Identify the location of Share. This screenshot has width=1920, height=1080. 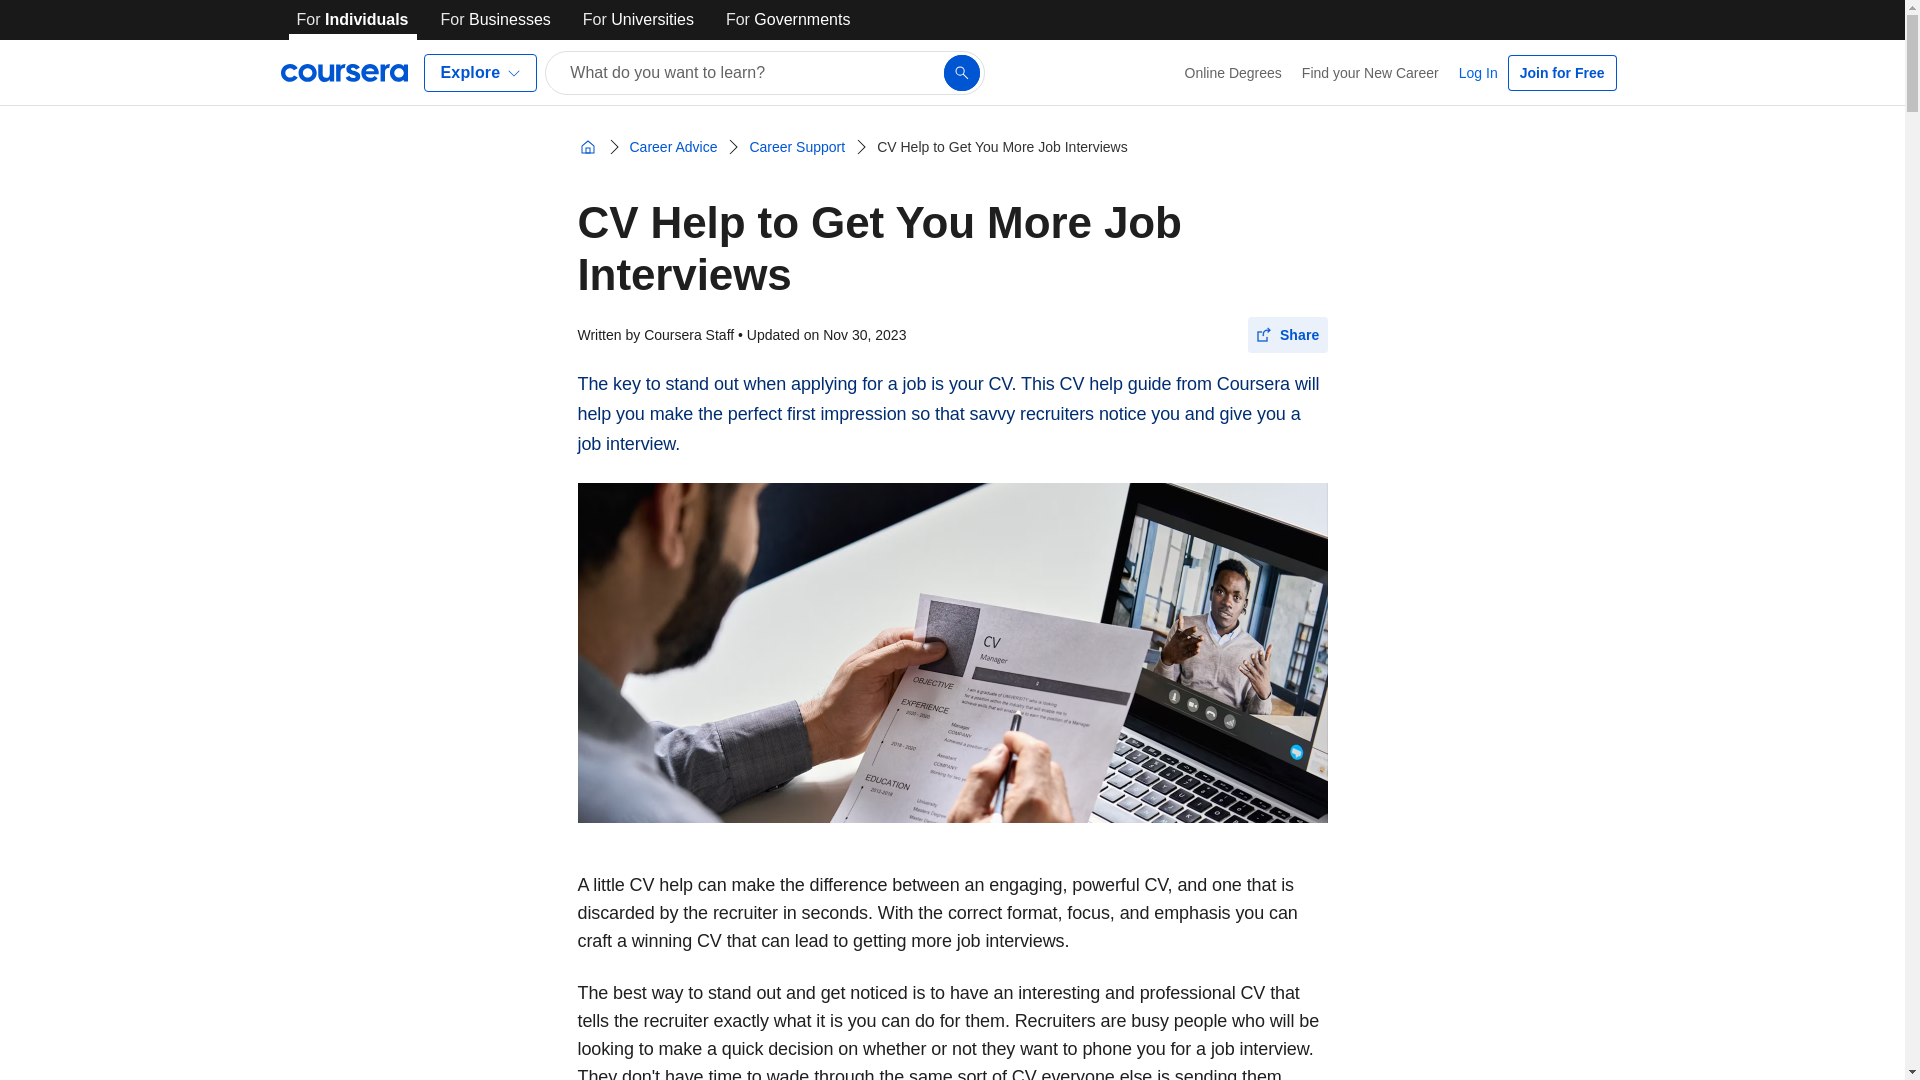
(1288, 335).